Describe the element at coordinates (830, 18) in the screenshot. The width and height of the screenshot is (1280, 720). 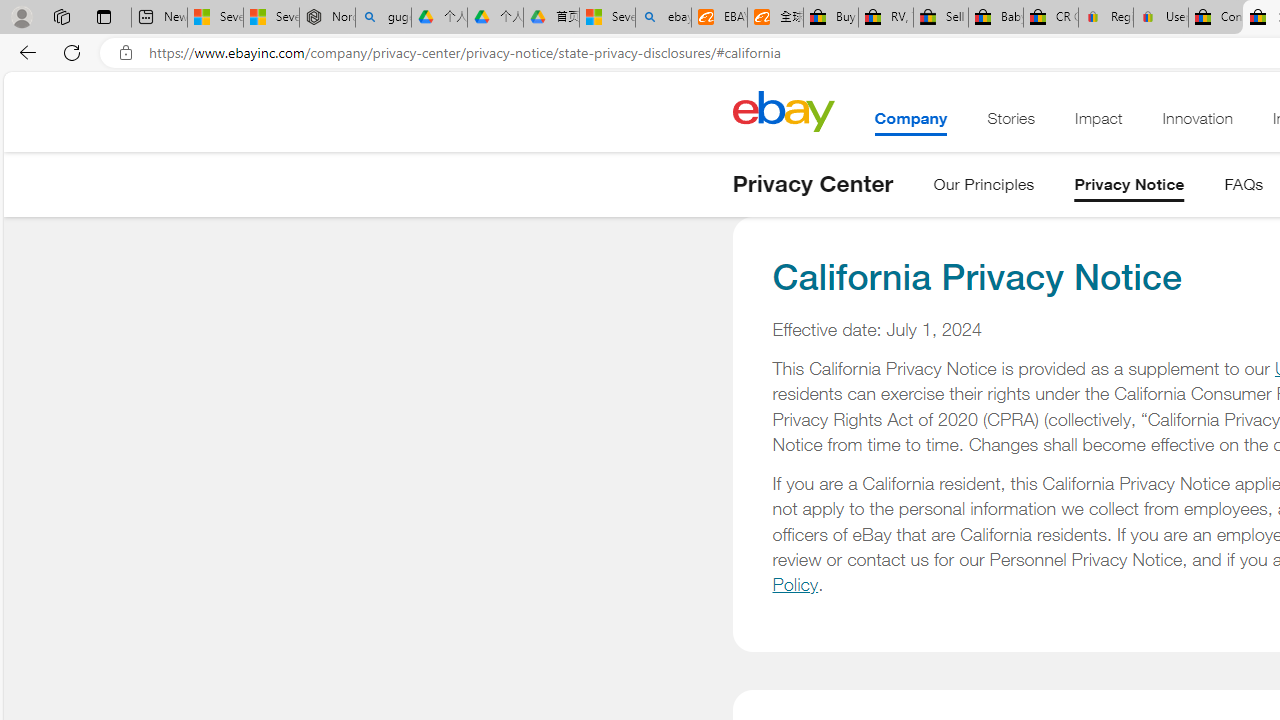
I see `Buy Auto Parts & Accessories | eBay` at that location.